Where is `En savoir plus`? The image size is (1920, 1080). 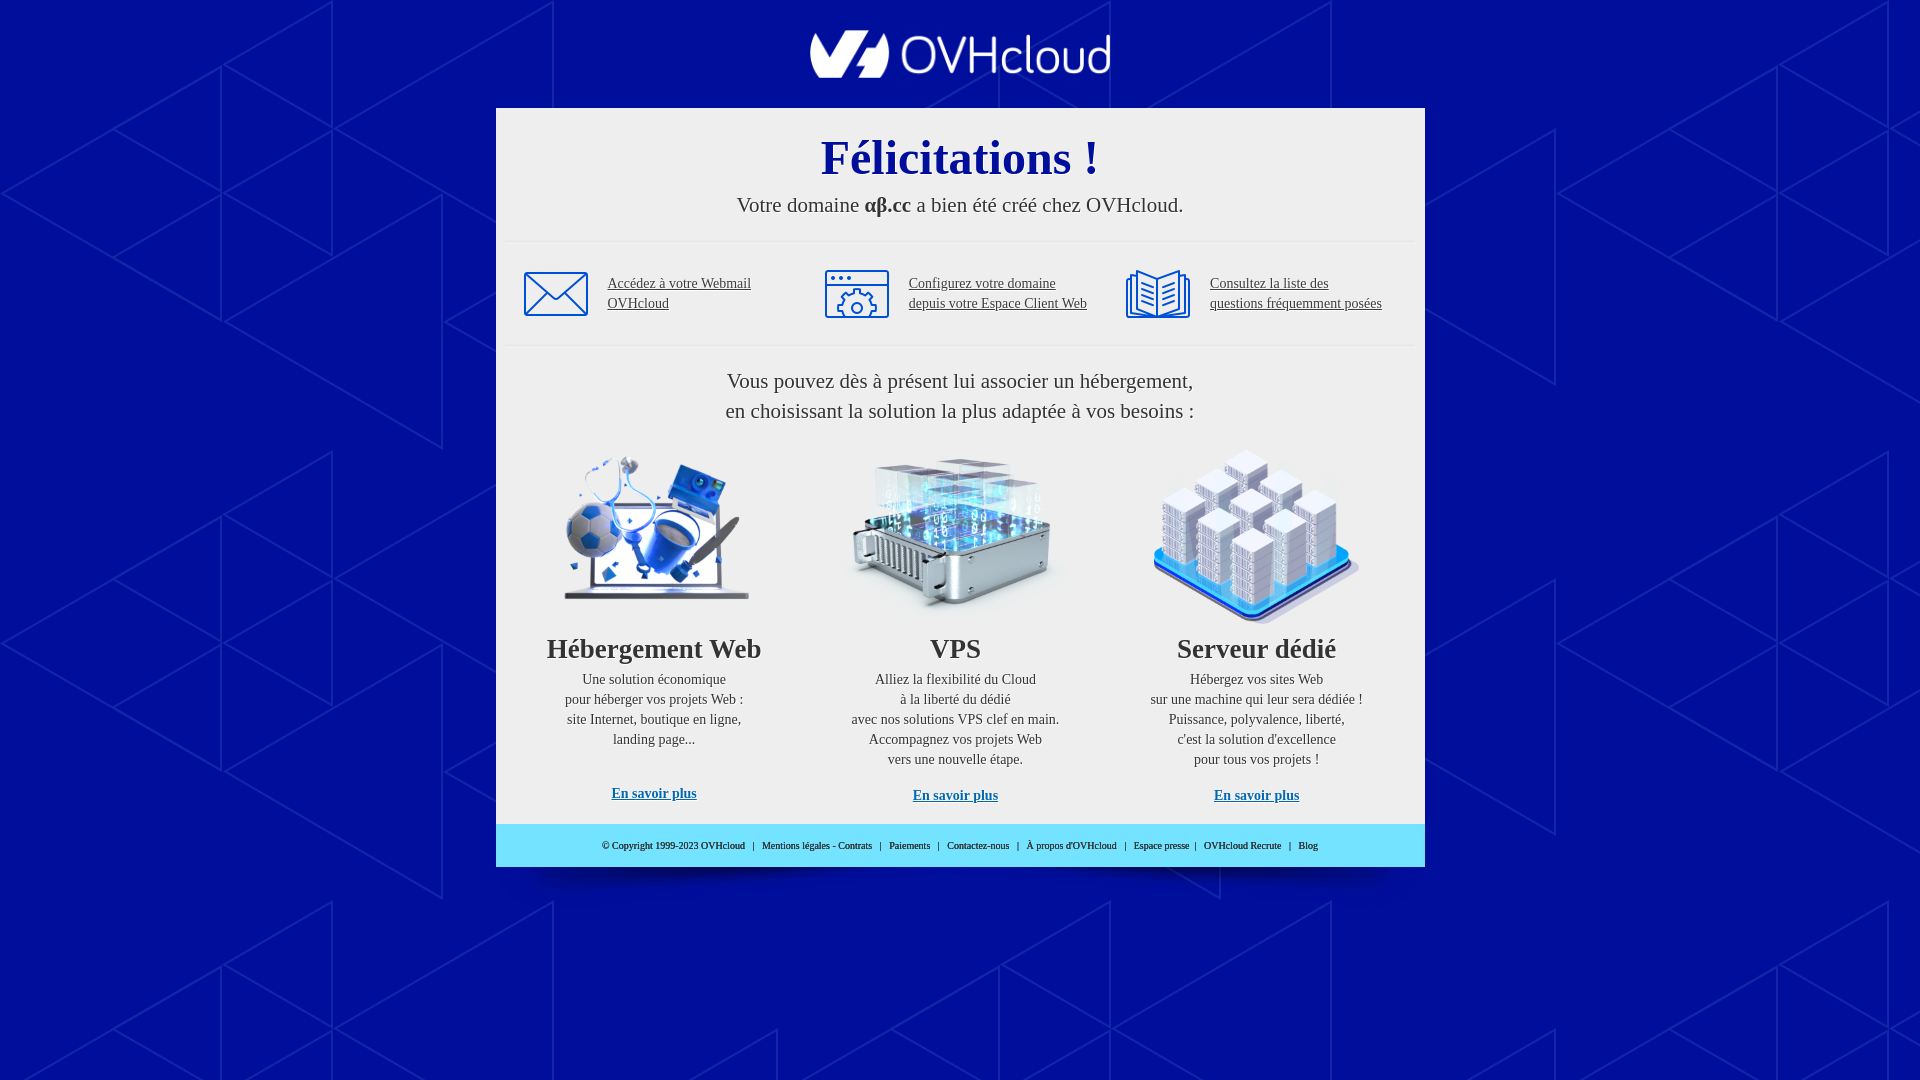 En savoir plus is located at coordinates (1256, 796).